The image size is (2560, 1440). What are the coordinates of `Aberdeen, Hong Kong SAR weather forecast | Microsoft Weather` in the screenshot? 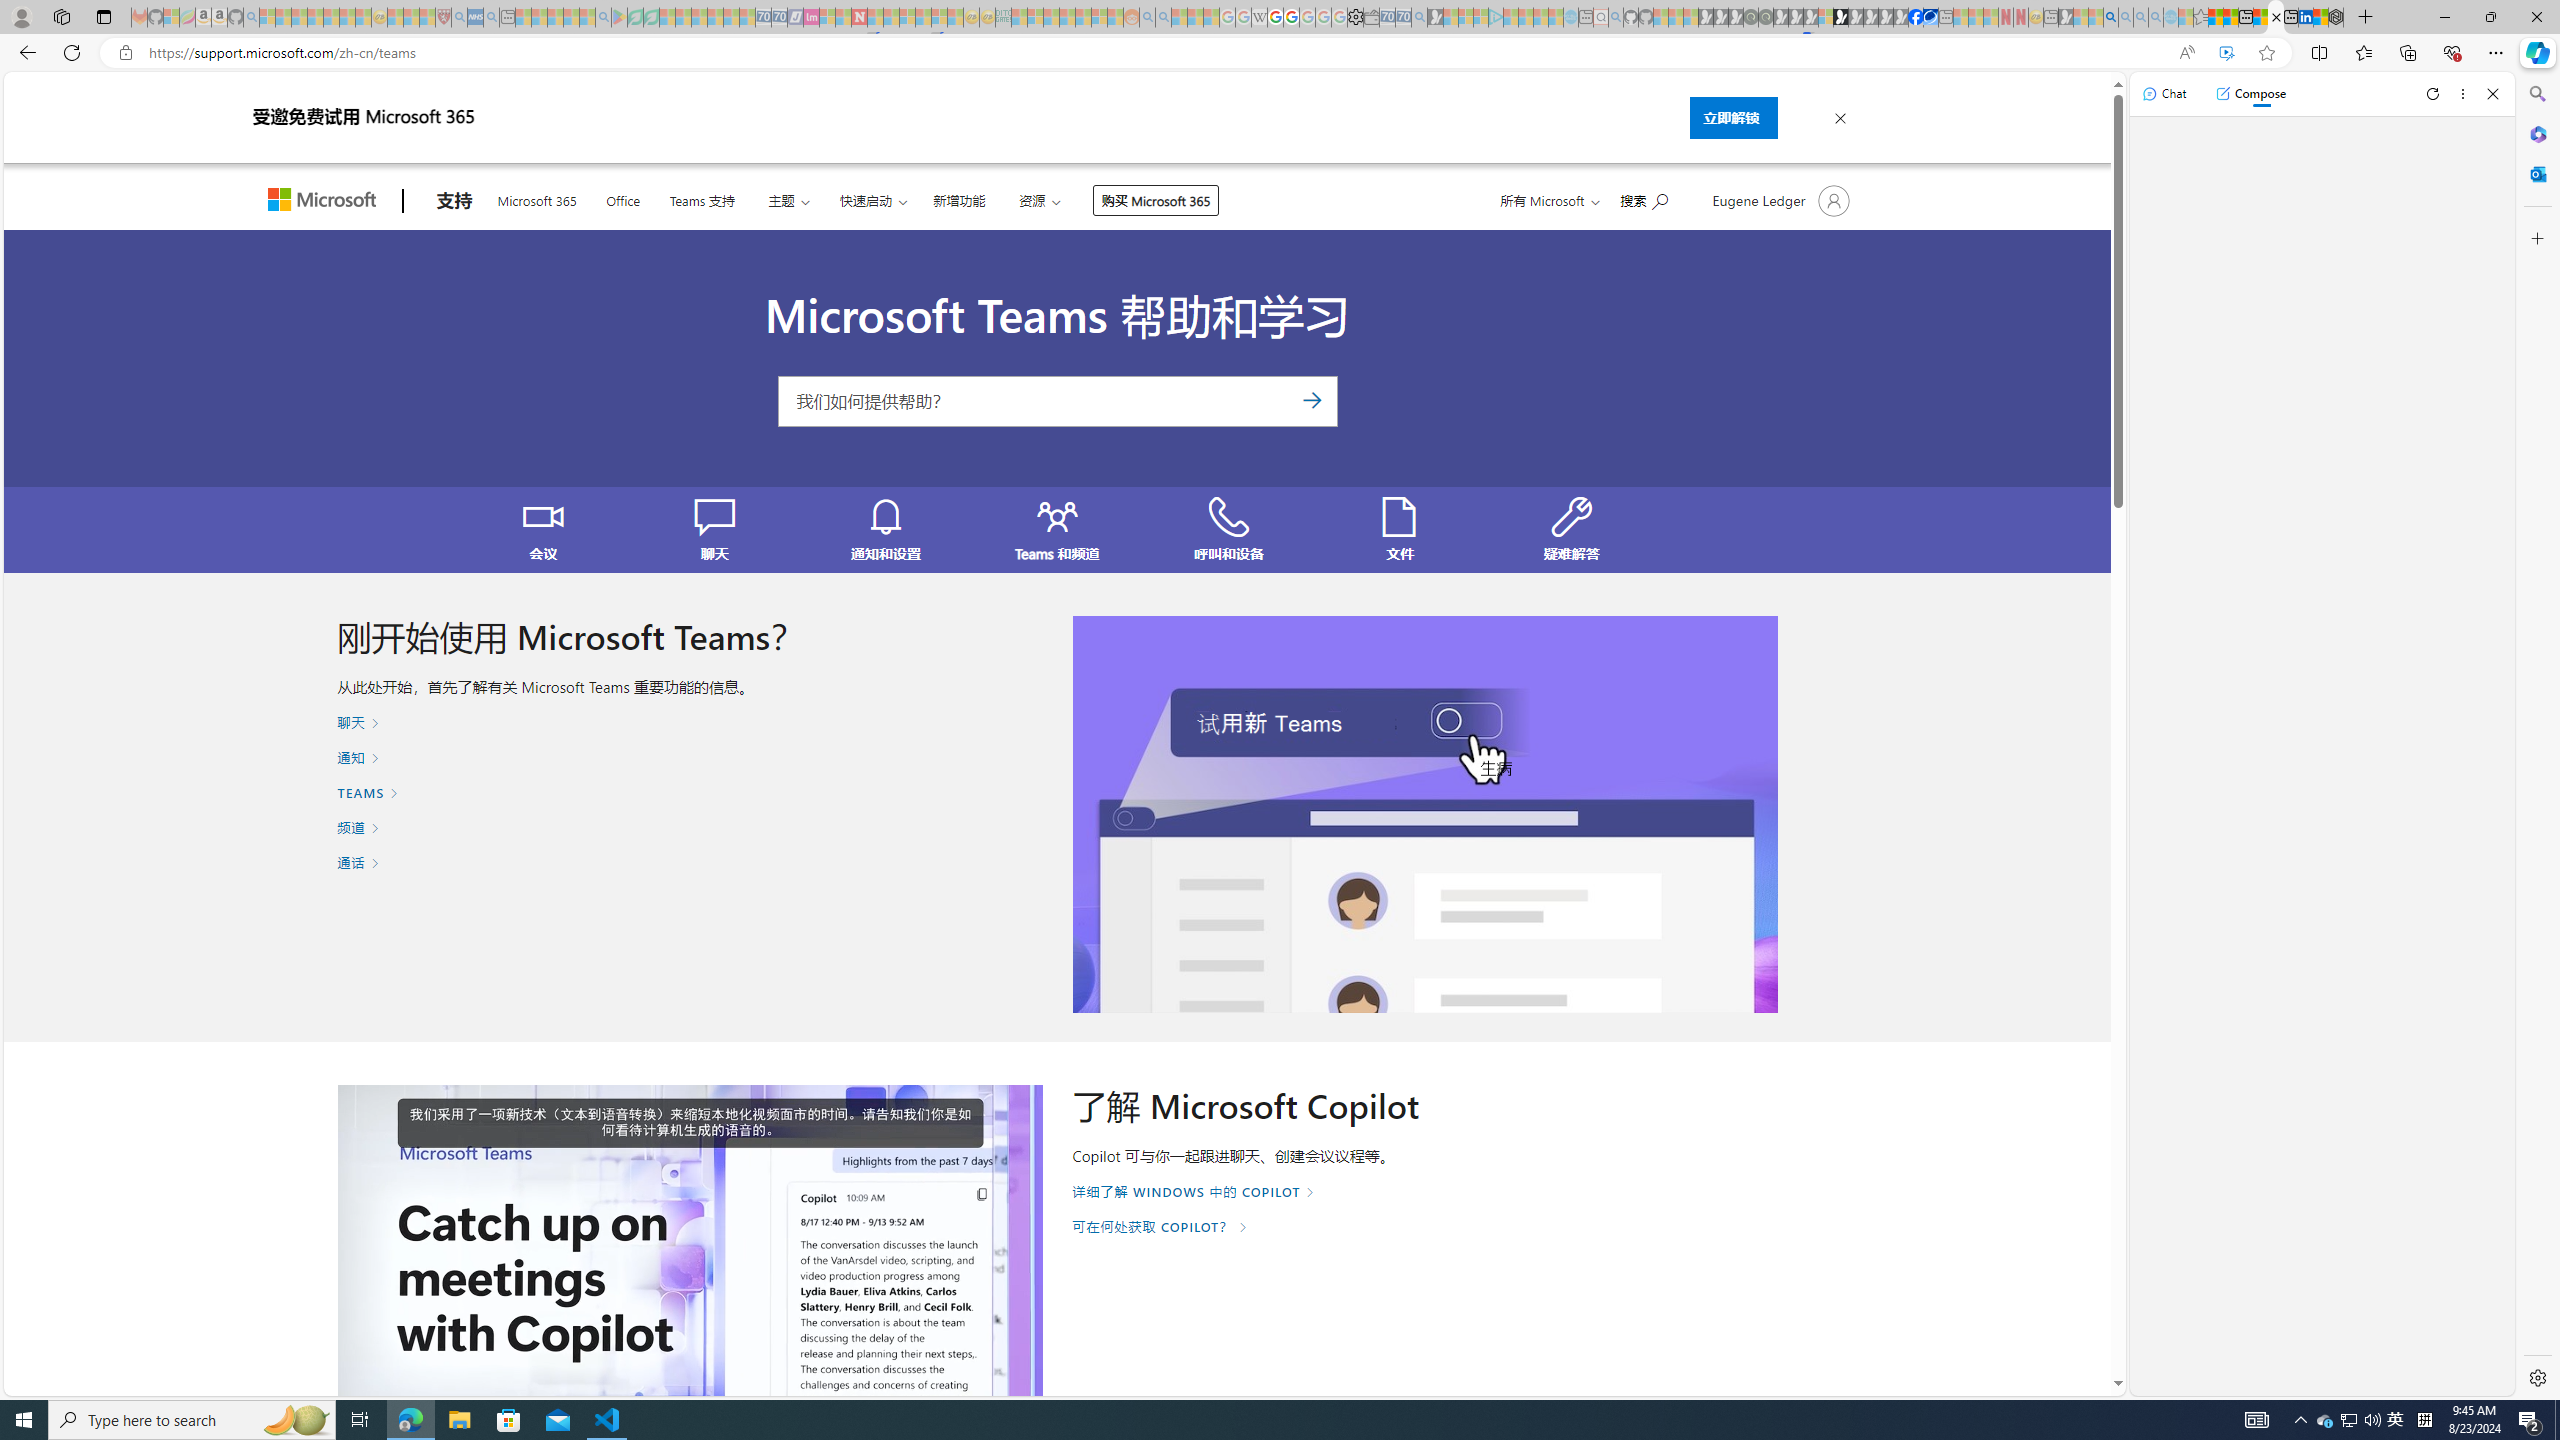 It's located at (2230, 17).